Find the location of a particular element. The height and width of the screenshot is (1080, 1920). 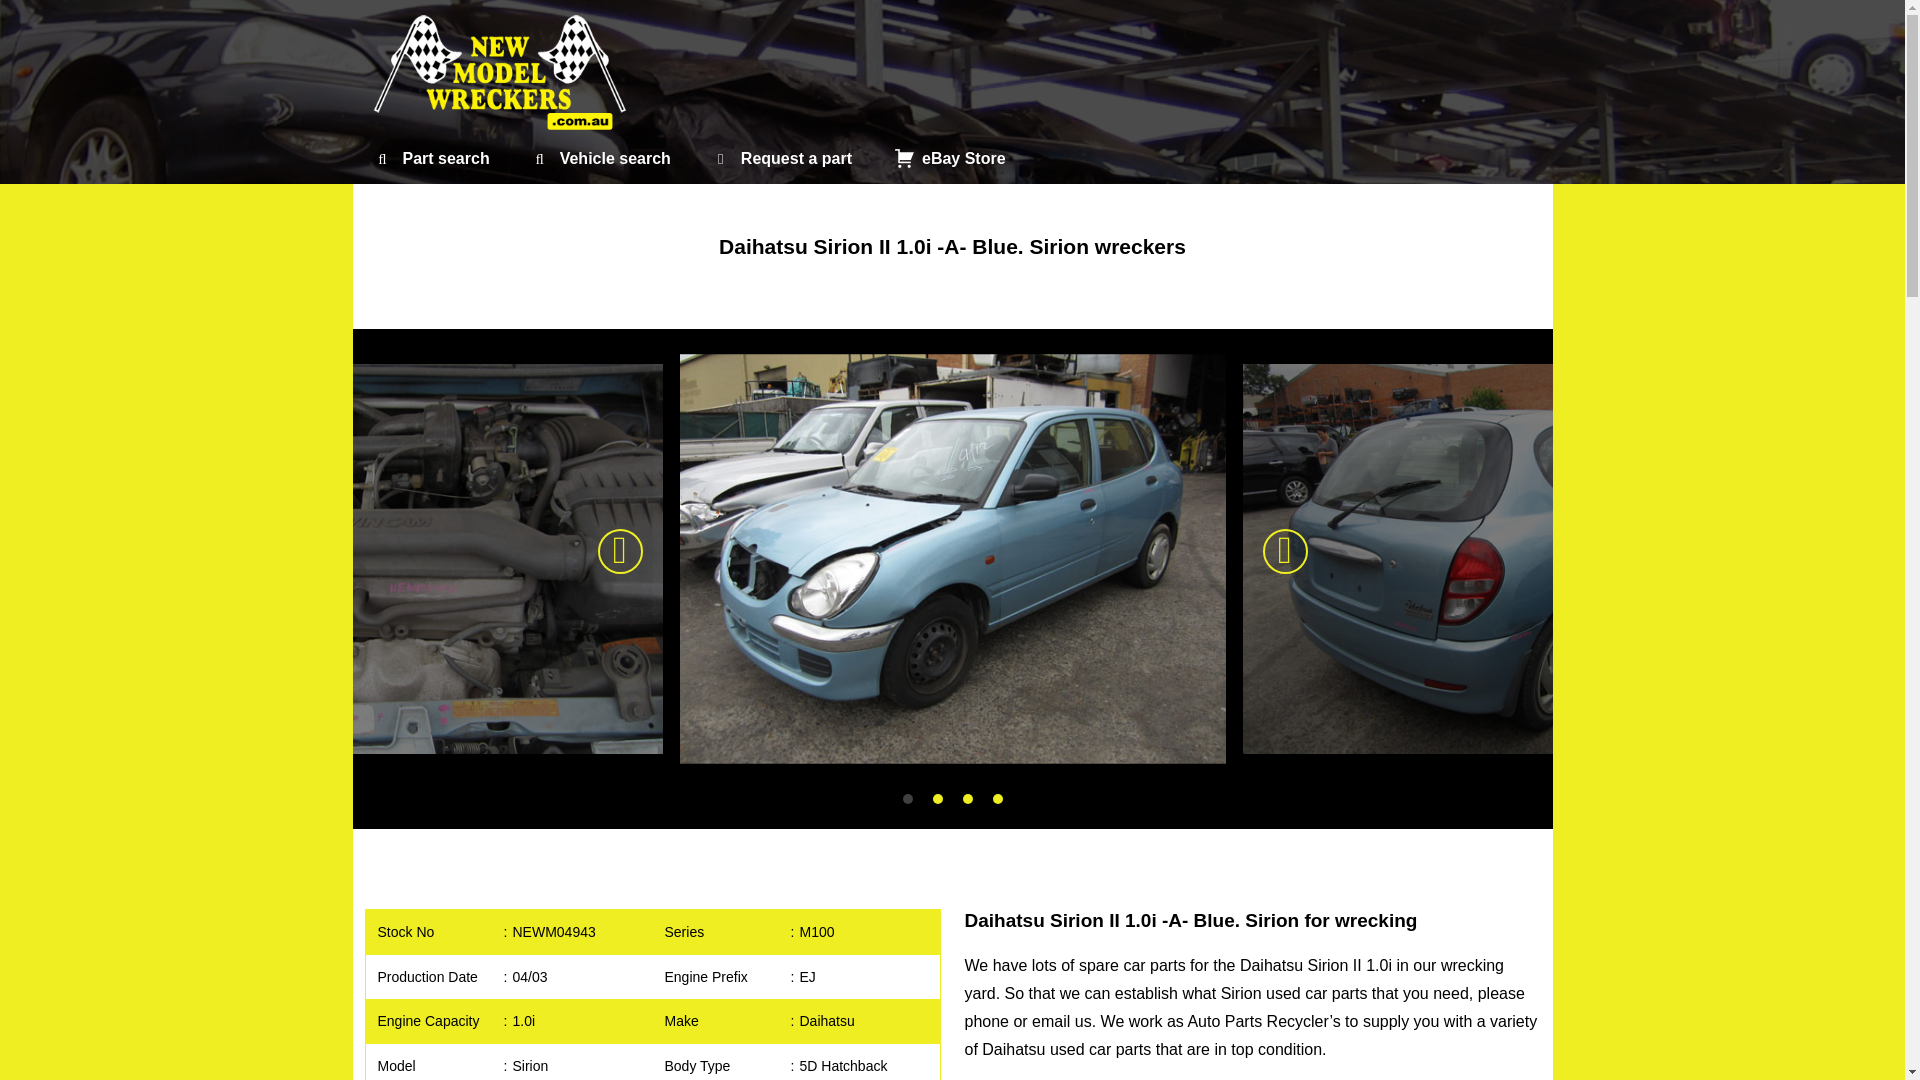

2 is located at coordinates (938, 798).